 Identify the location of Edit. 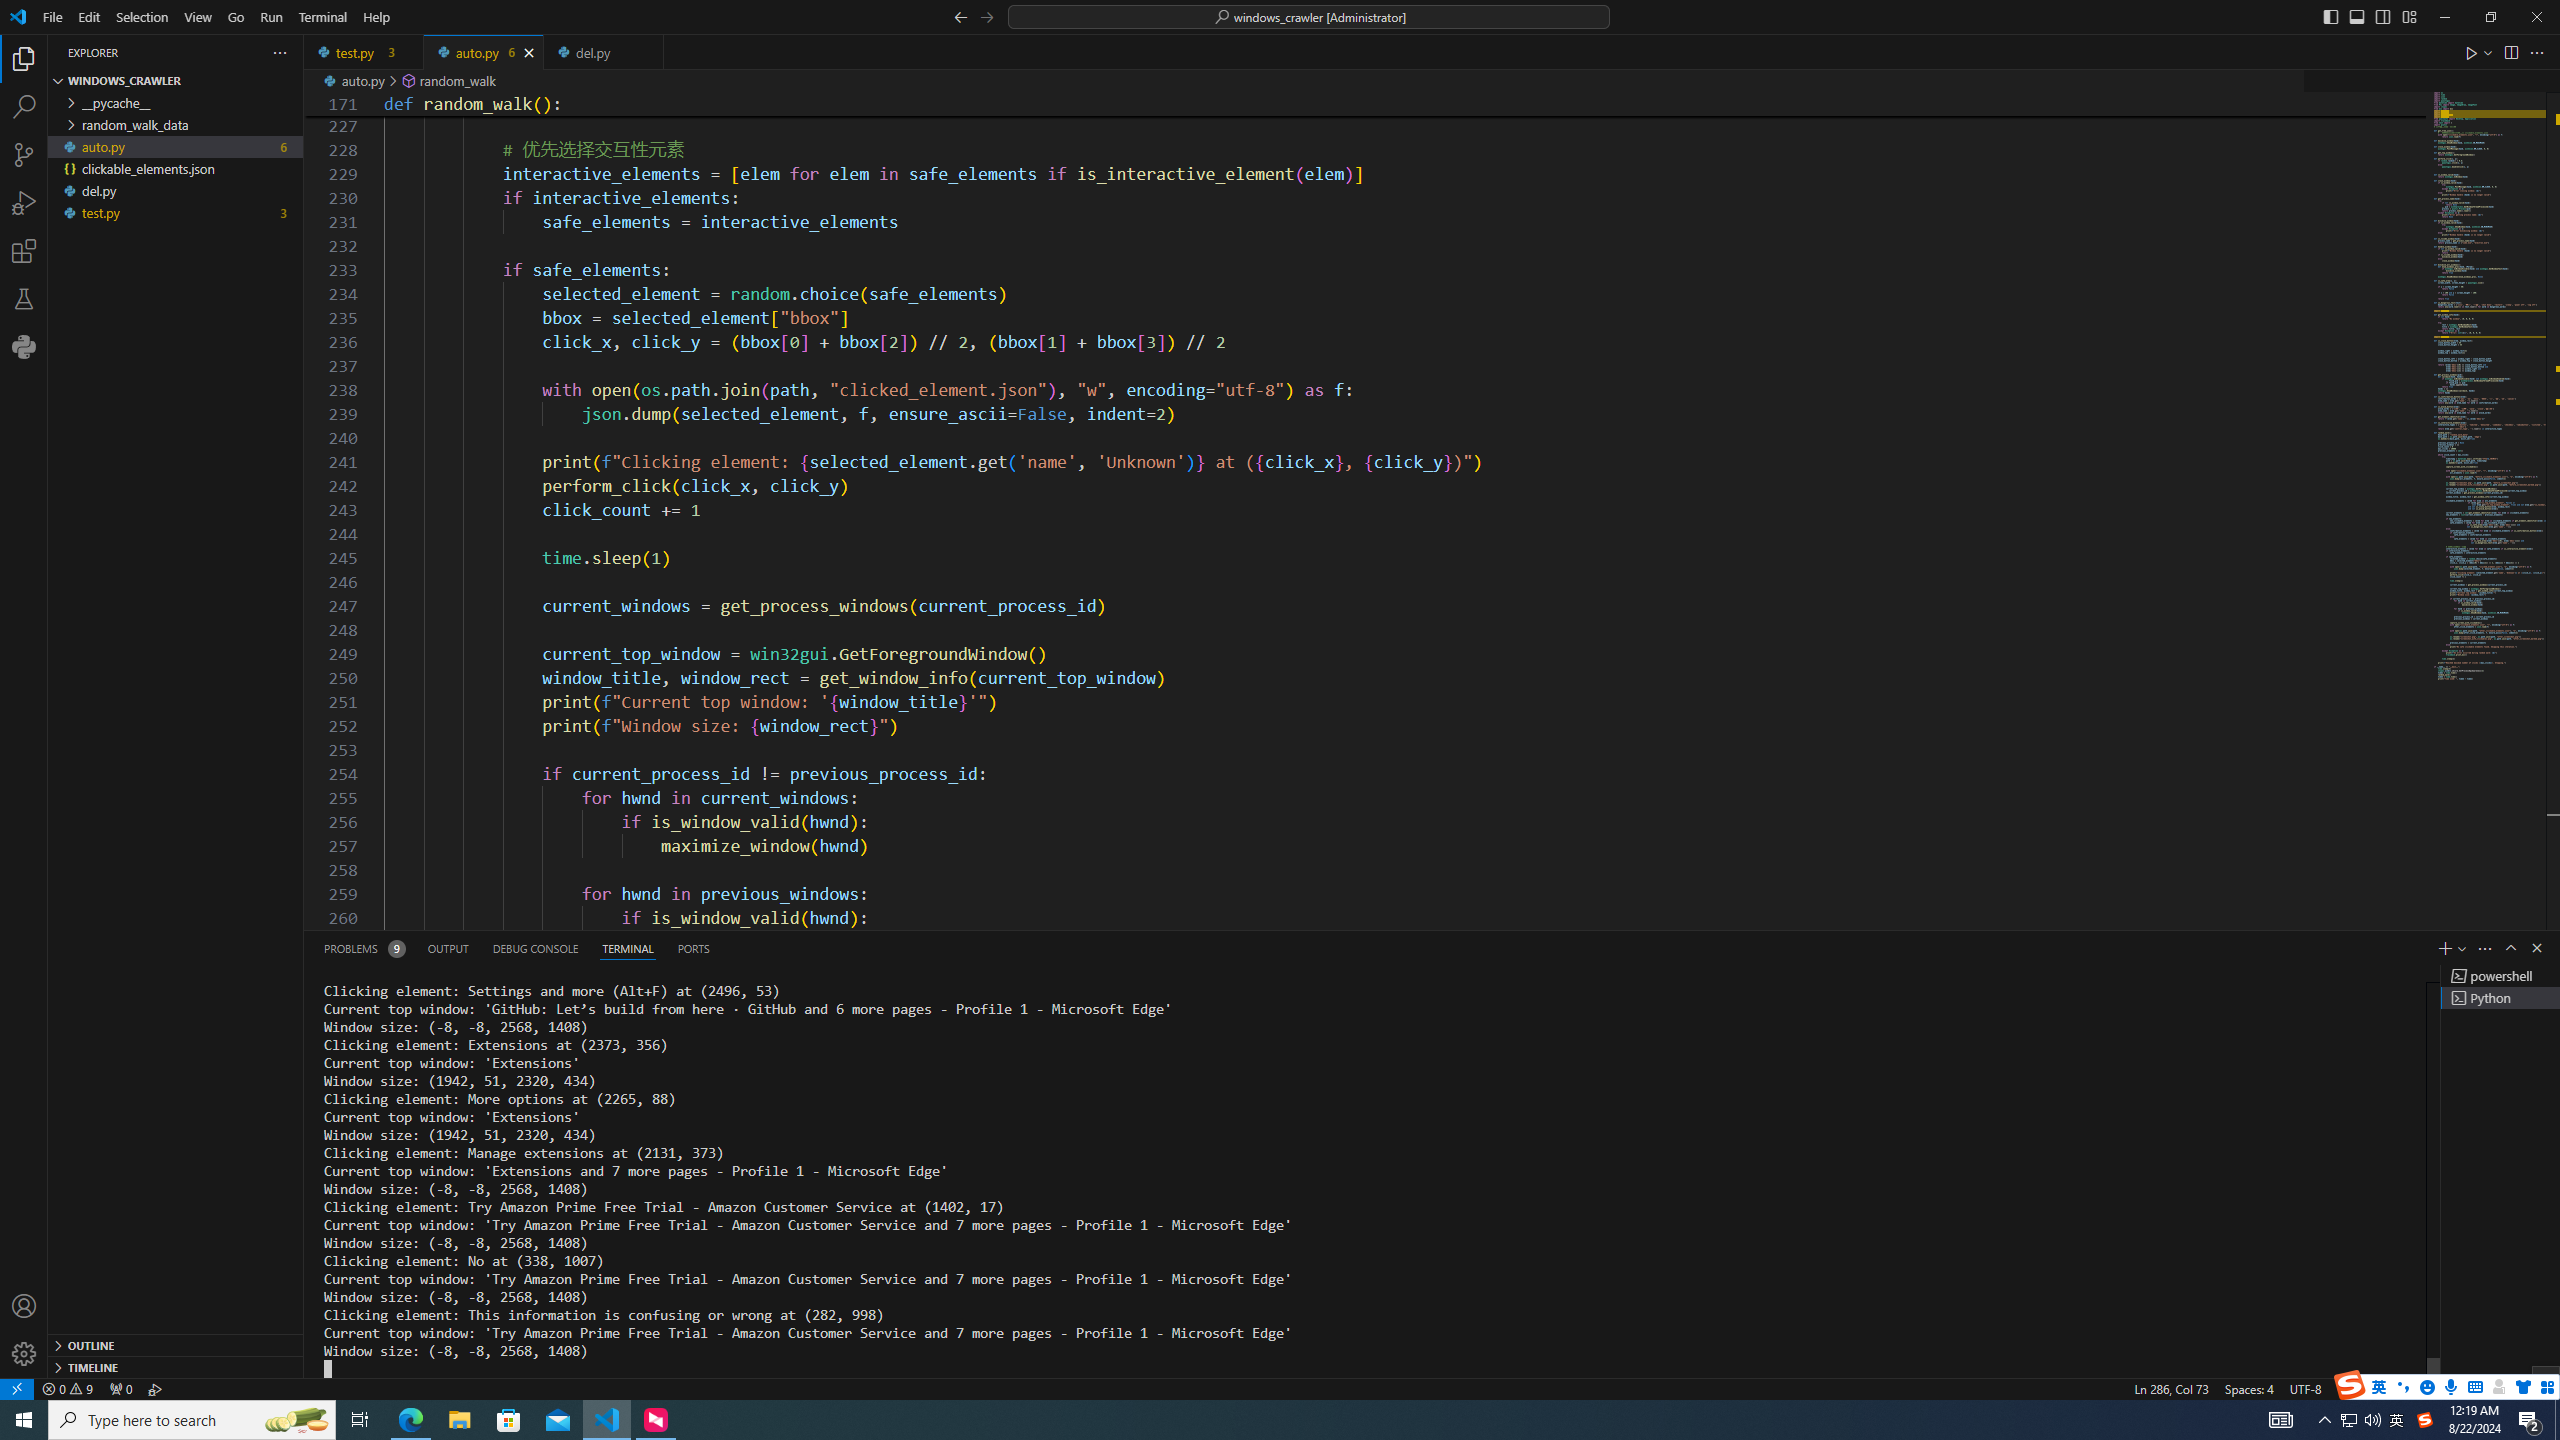
(90, 17).